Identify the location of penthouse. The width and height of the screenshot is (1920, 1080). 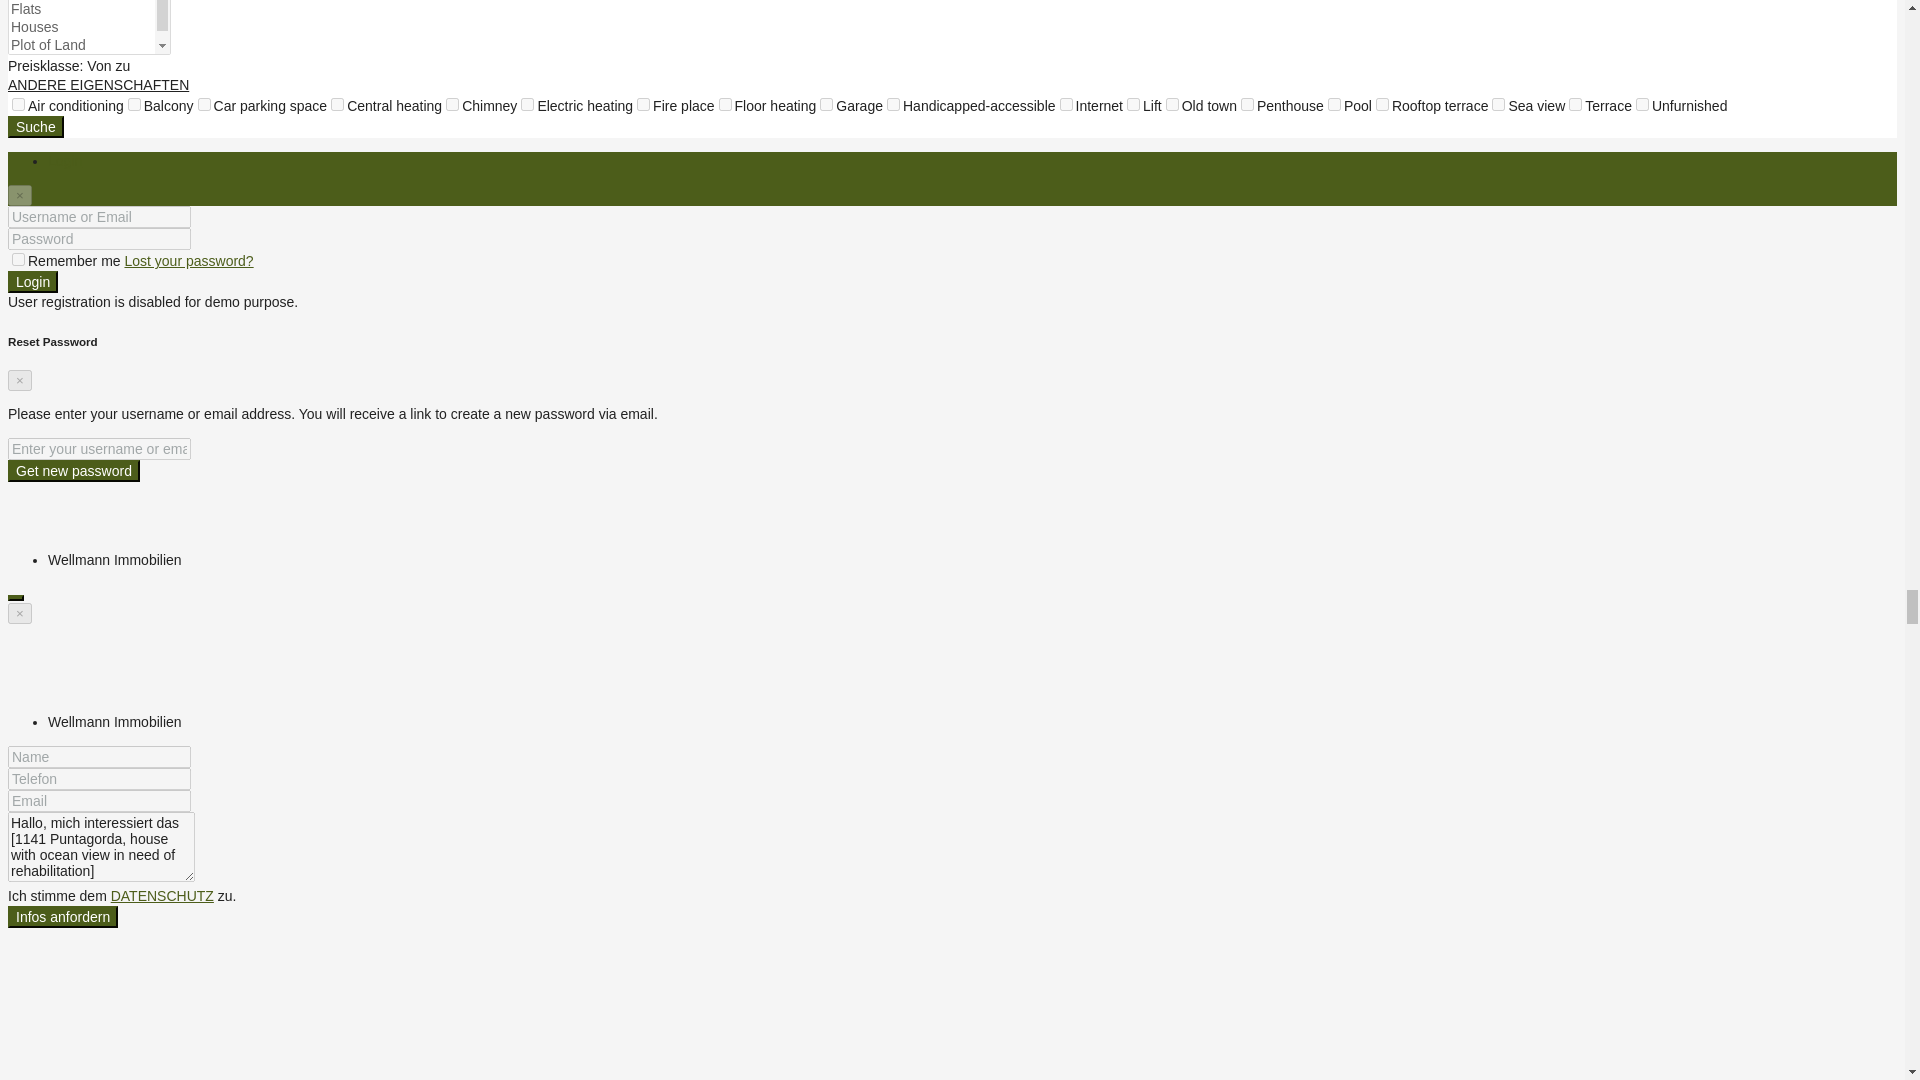
(1246, 104).